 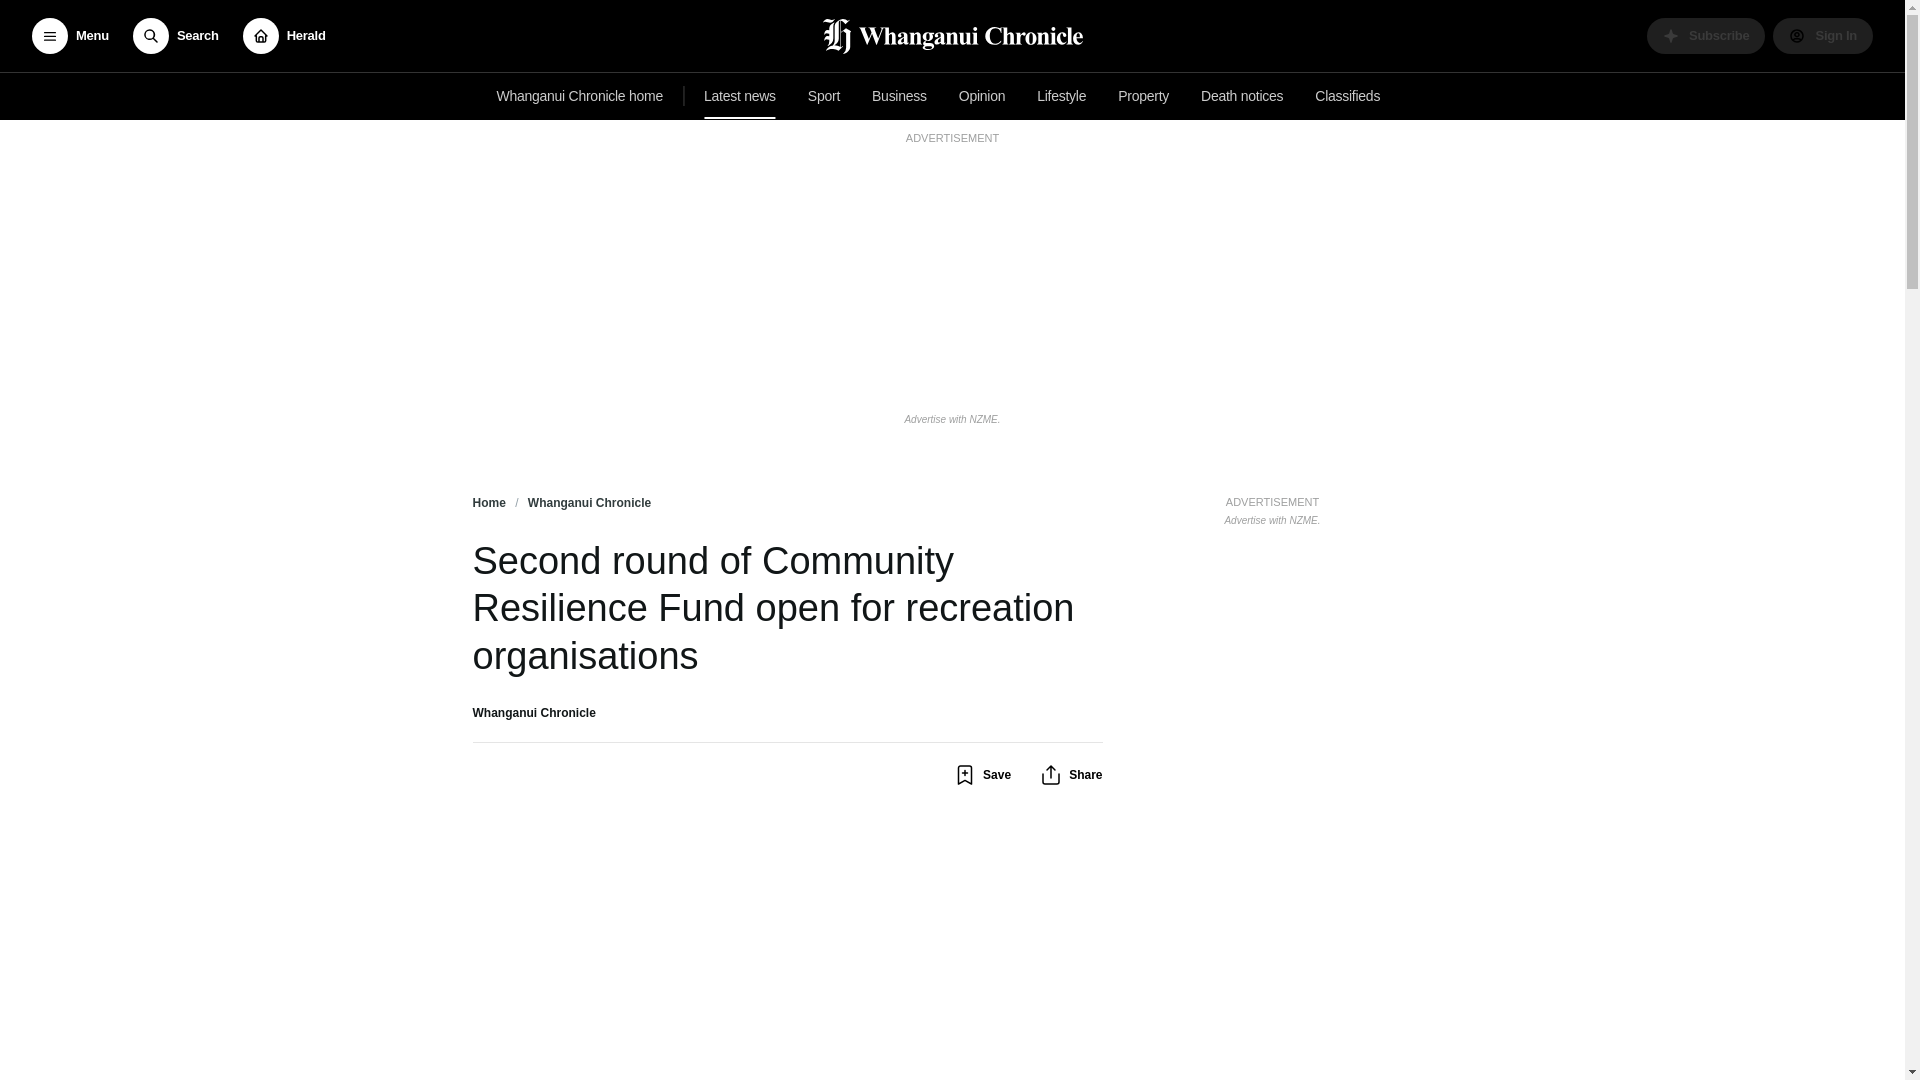 I want to click on Opinion, so click(x=175, y=36).